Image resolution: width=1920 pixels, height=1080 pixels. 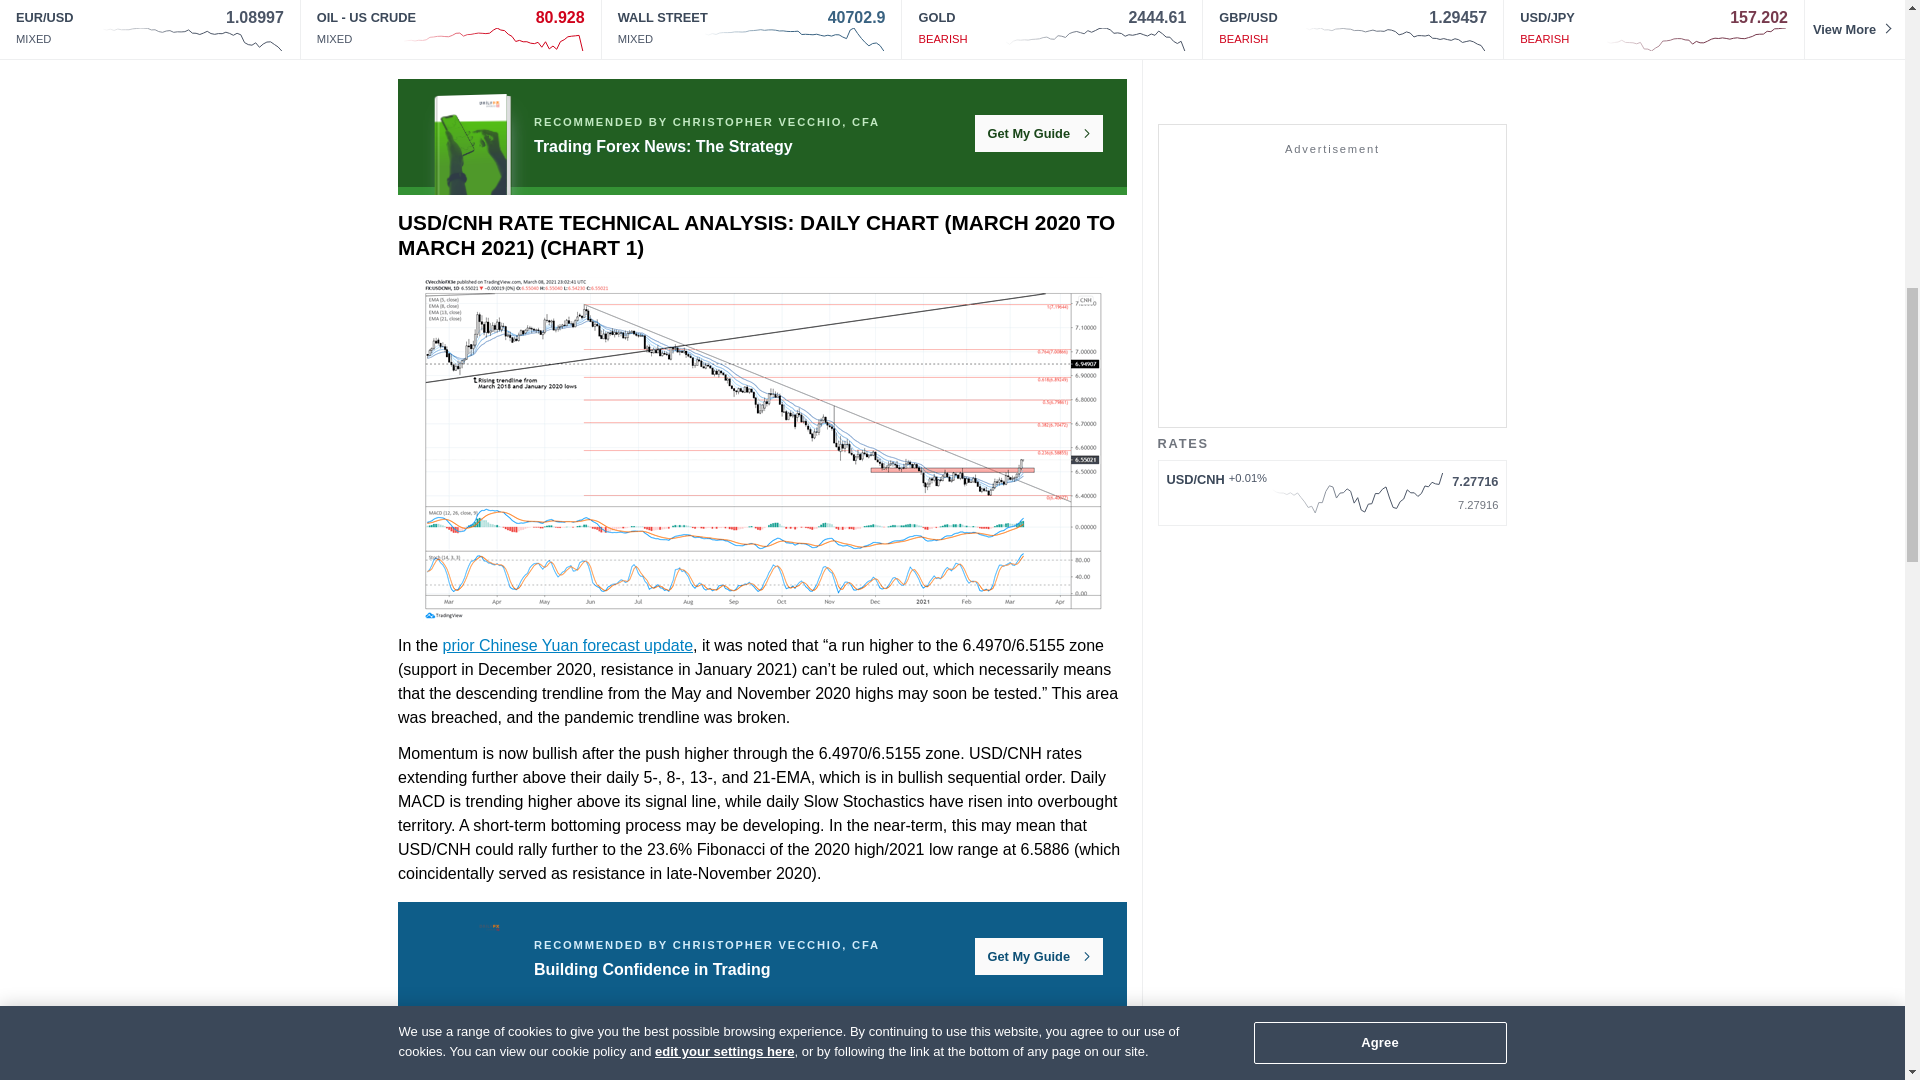 I want to click on growth, so click(x=1028, y=25).